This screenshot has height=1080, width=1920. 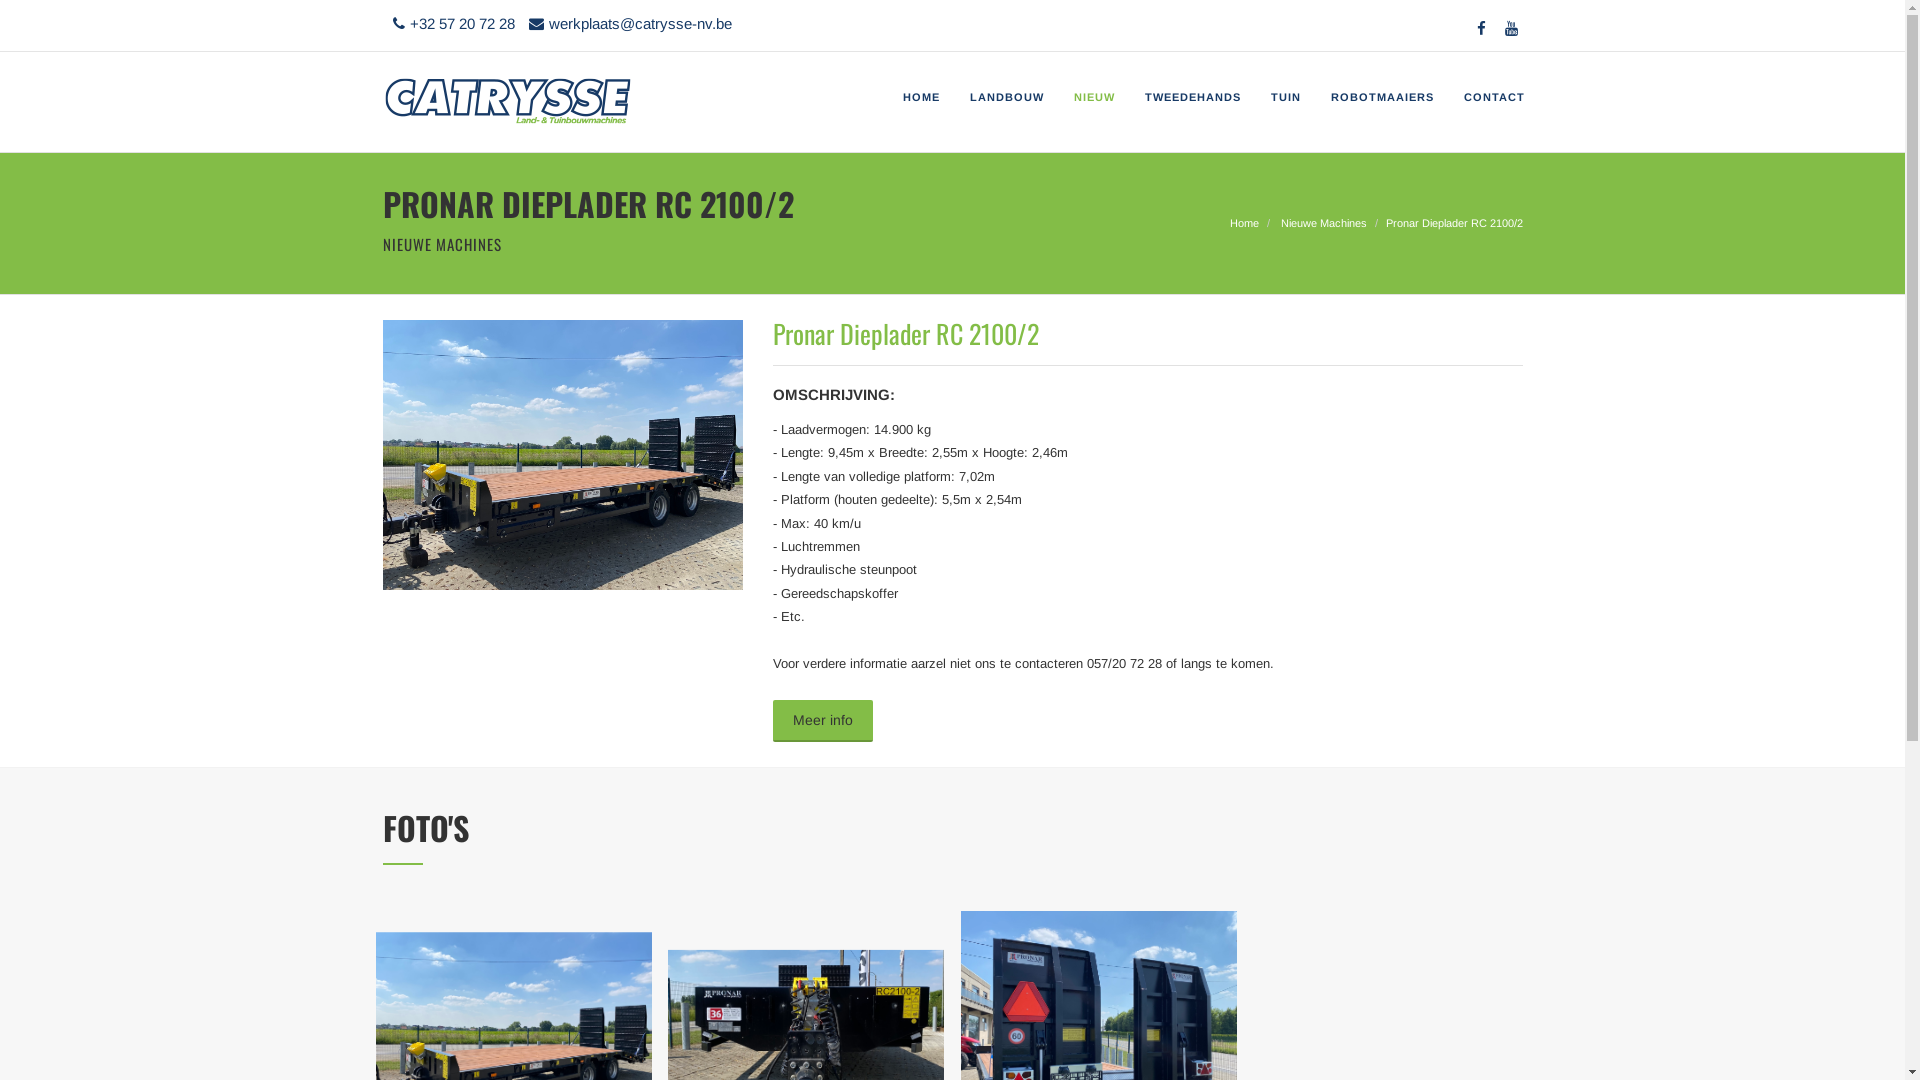 What do you see at coordinates (1323, 223) in the screenshot?
I see `Nieuwe Machines` at bounding box center [1323, 223].